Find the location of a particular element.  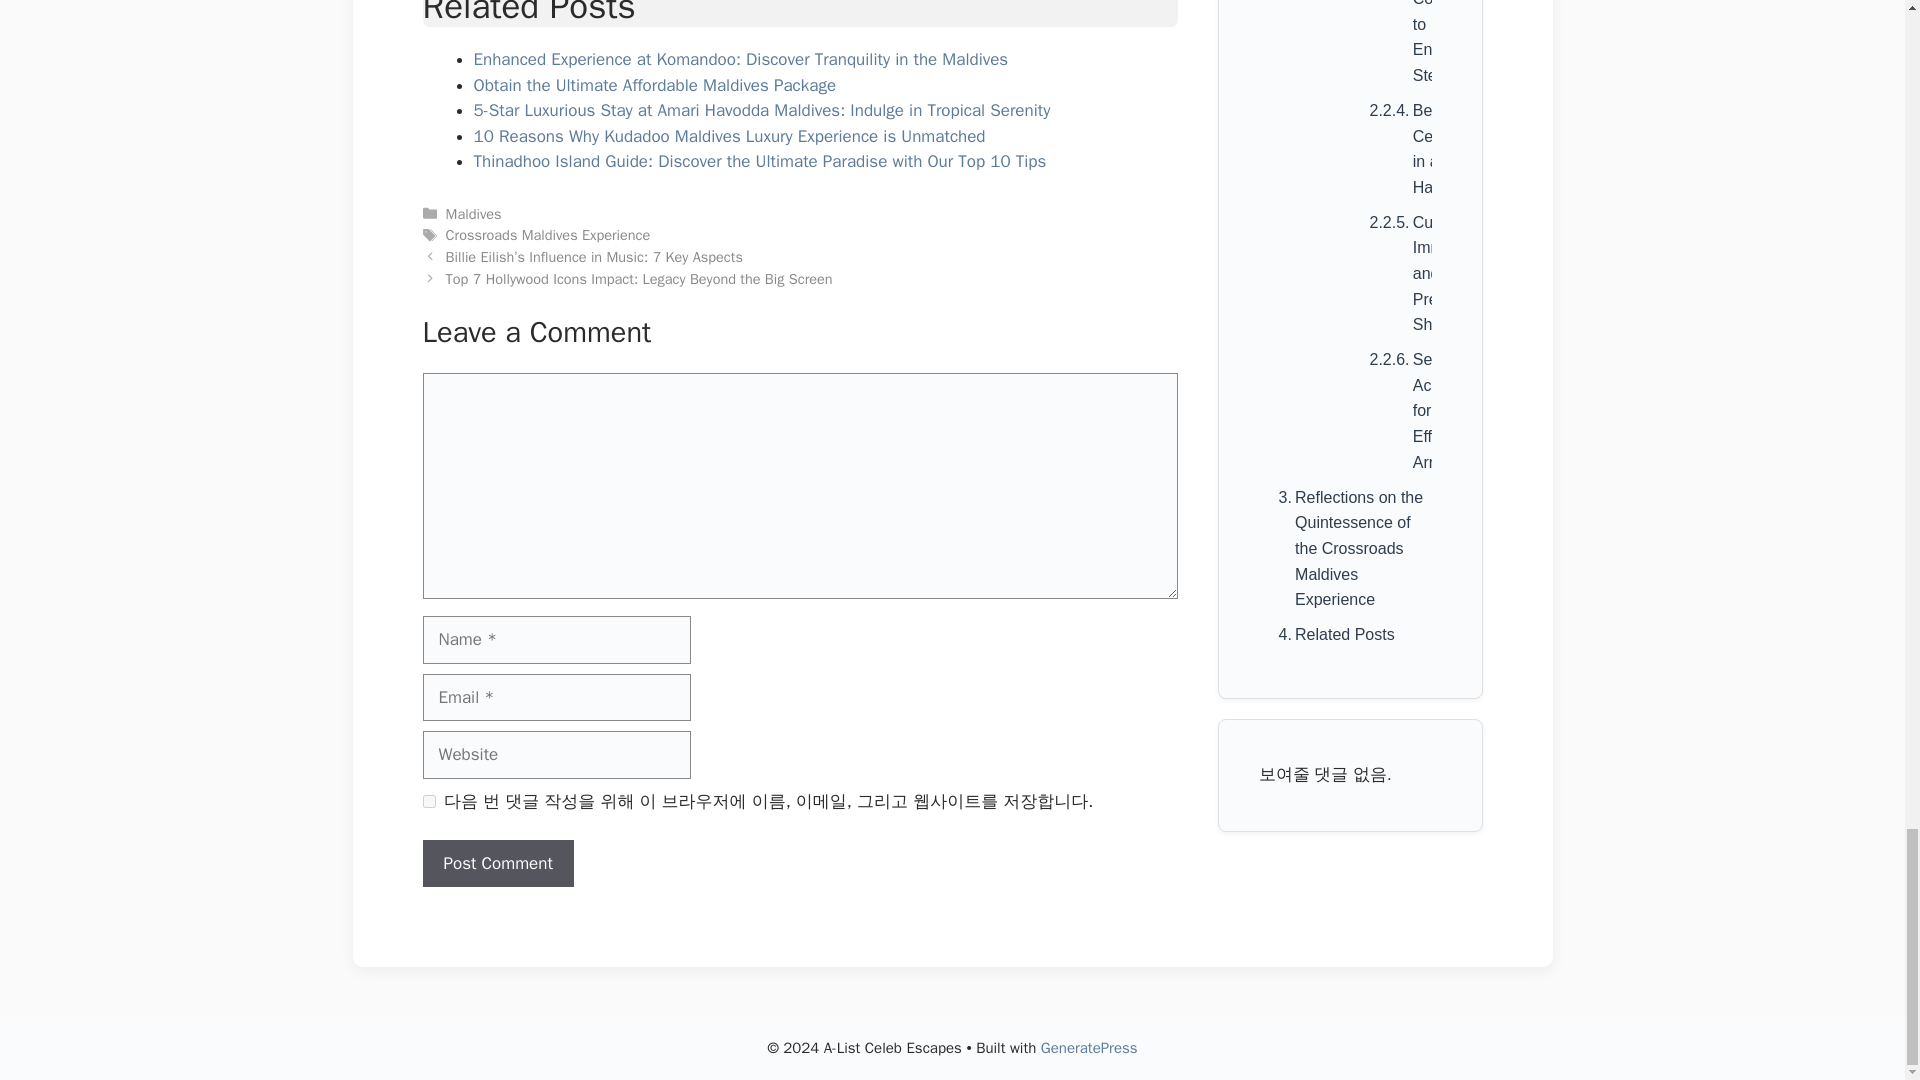

Obtain the Ultimate Affordable Maldives Package is located at coordinates (656, 85).